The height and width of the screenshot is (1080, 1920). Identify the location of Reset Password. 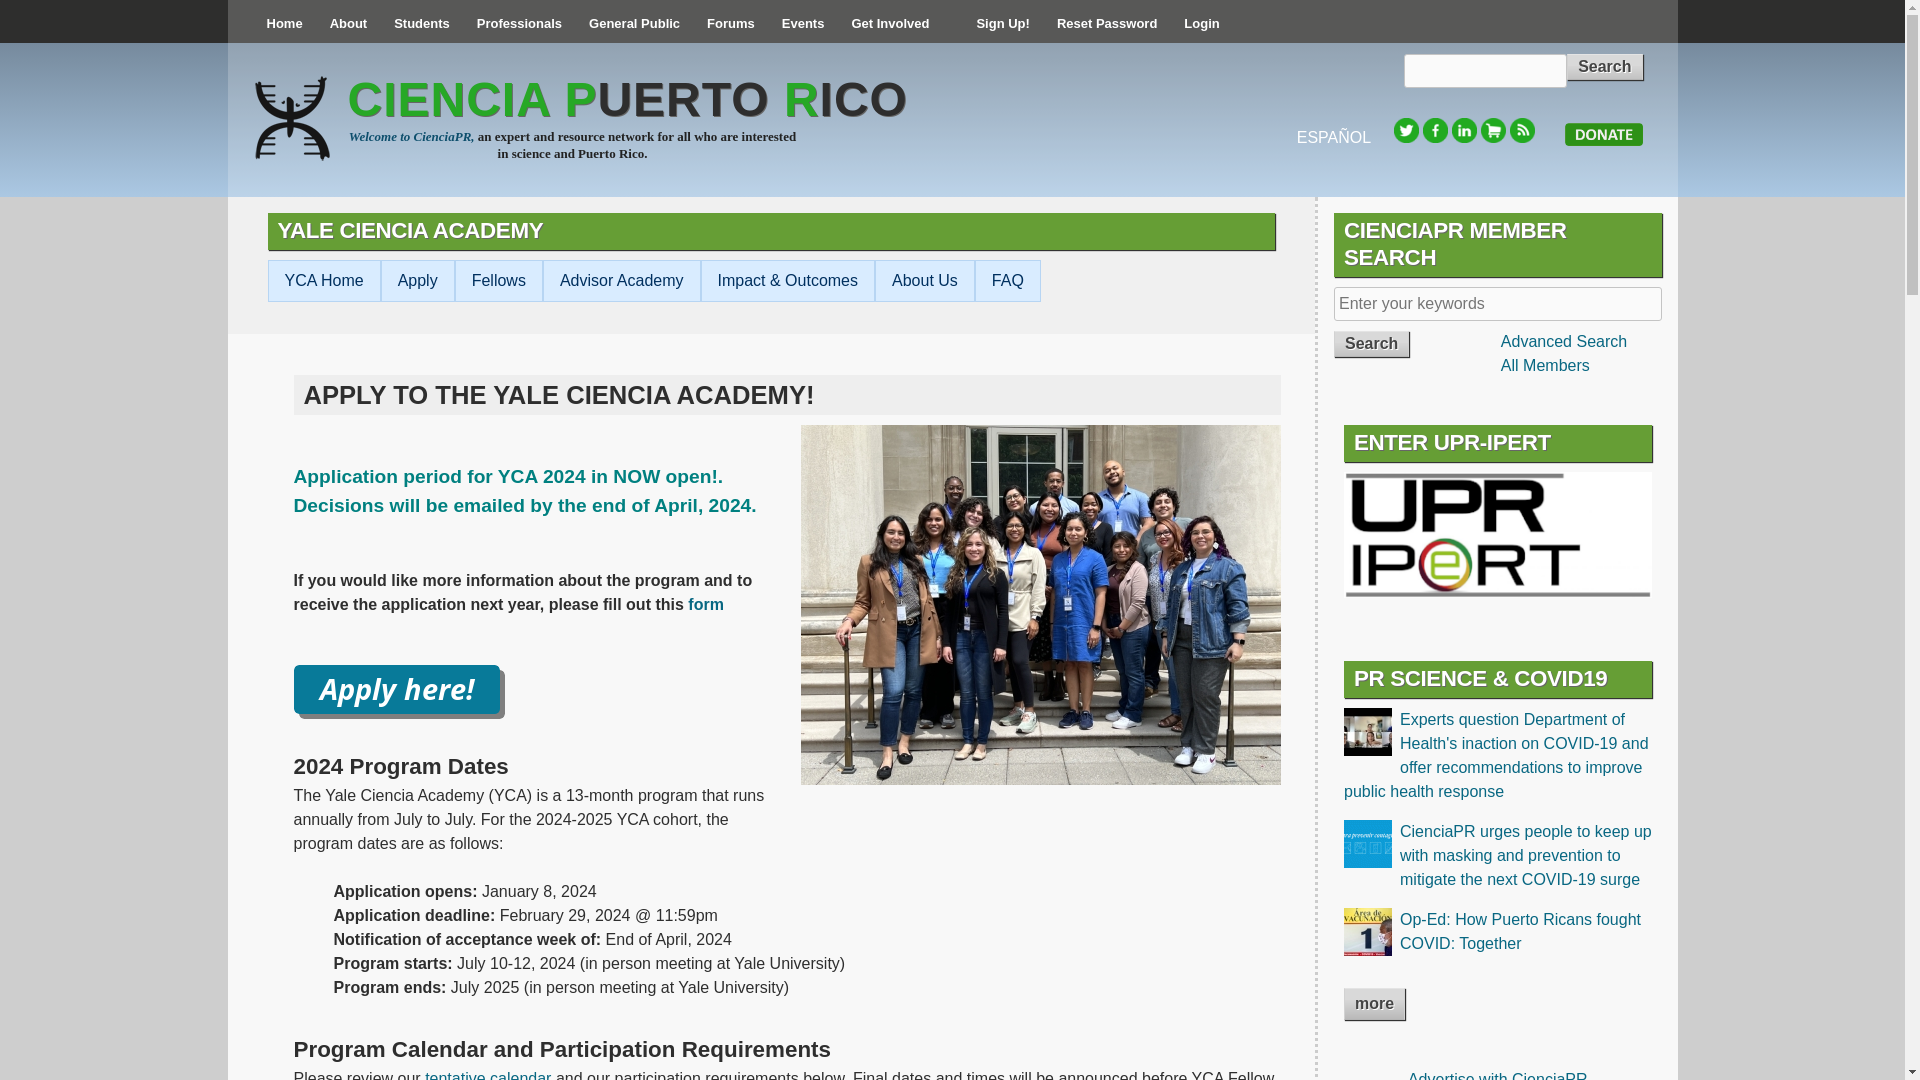
(1106, 24).